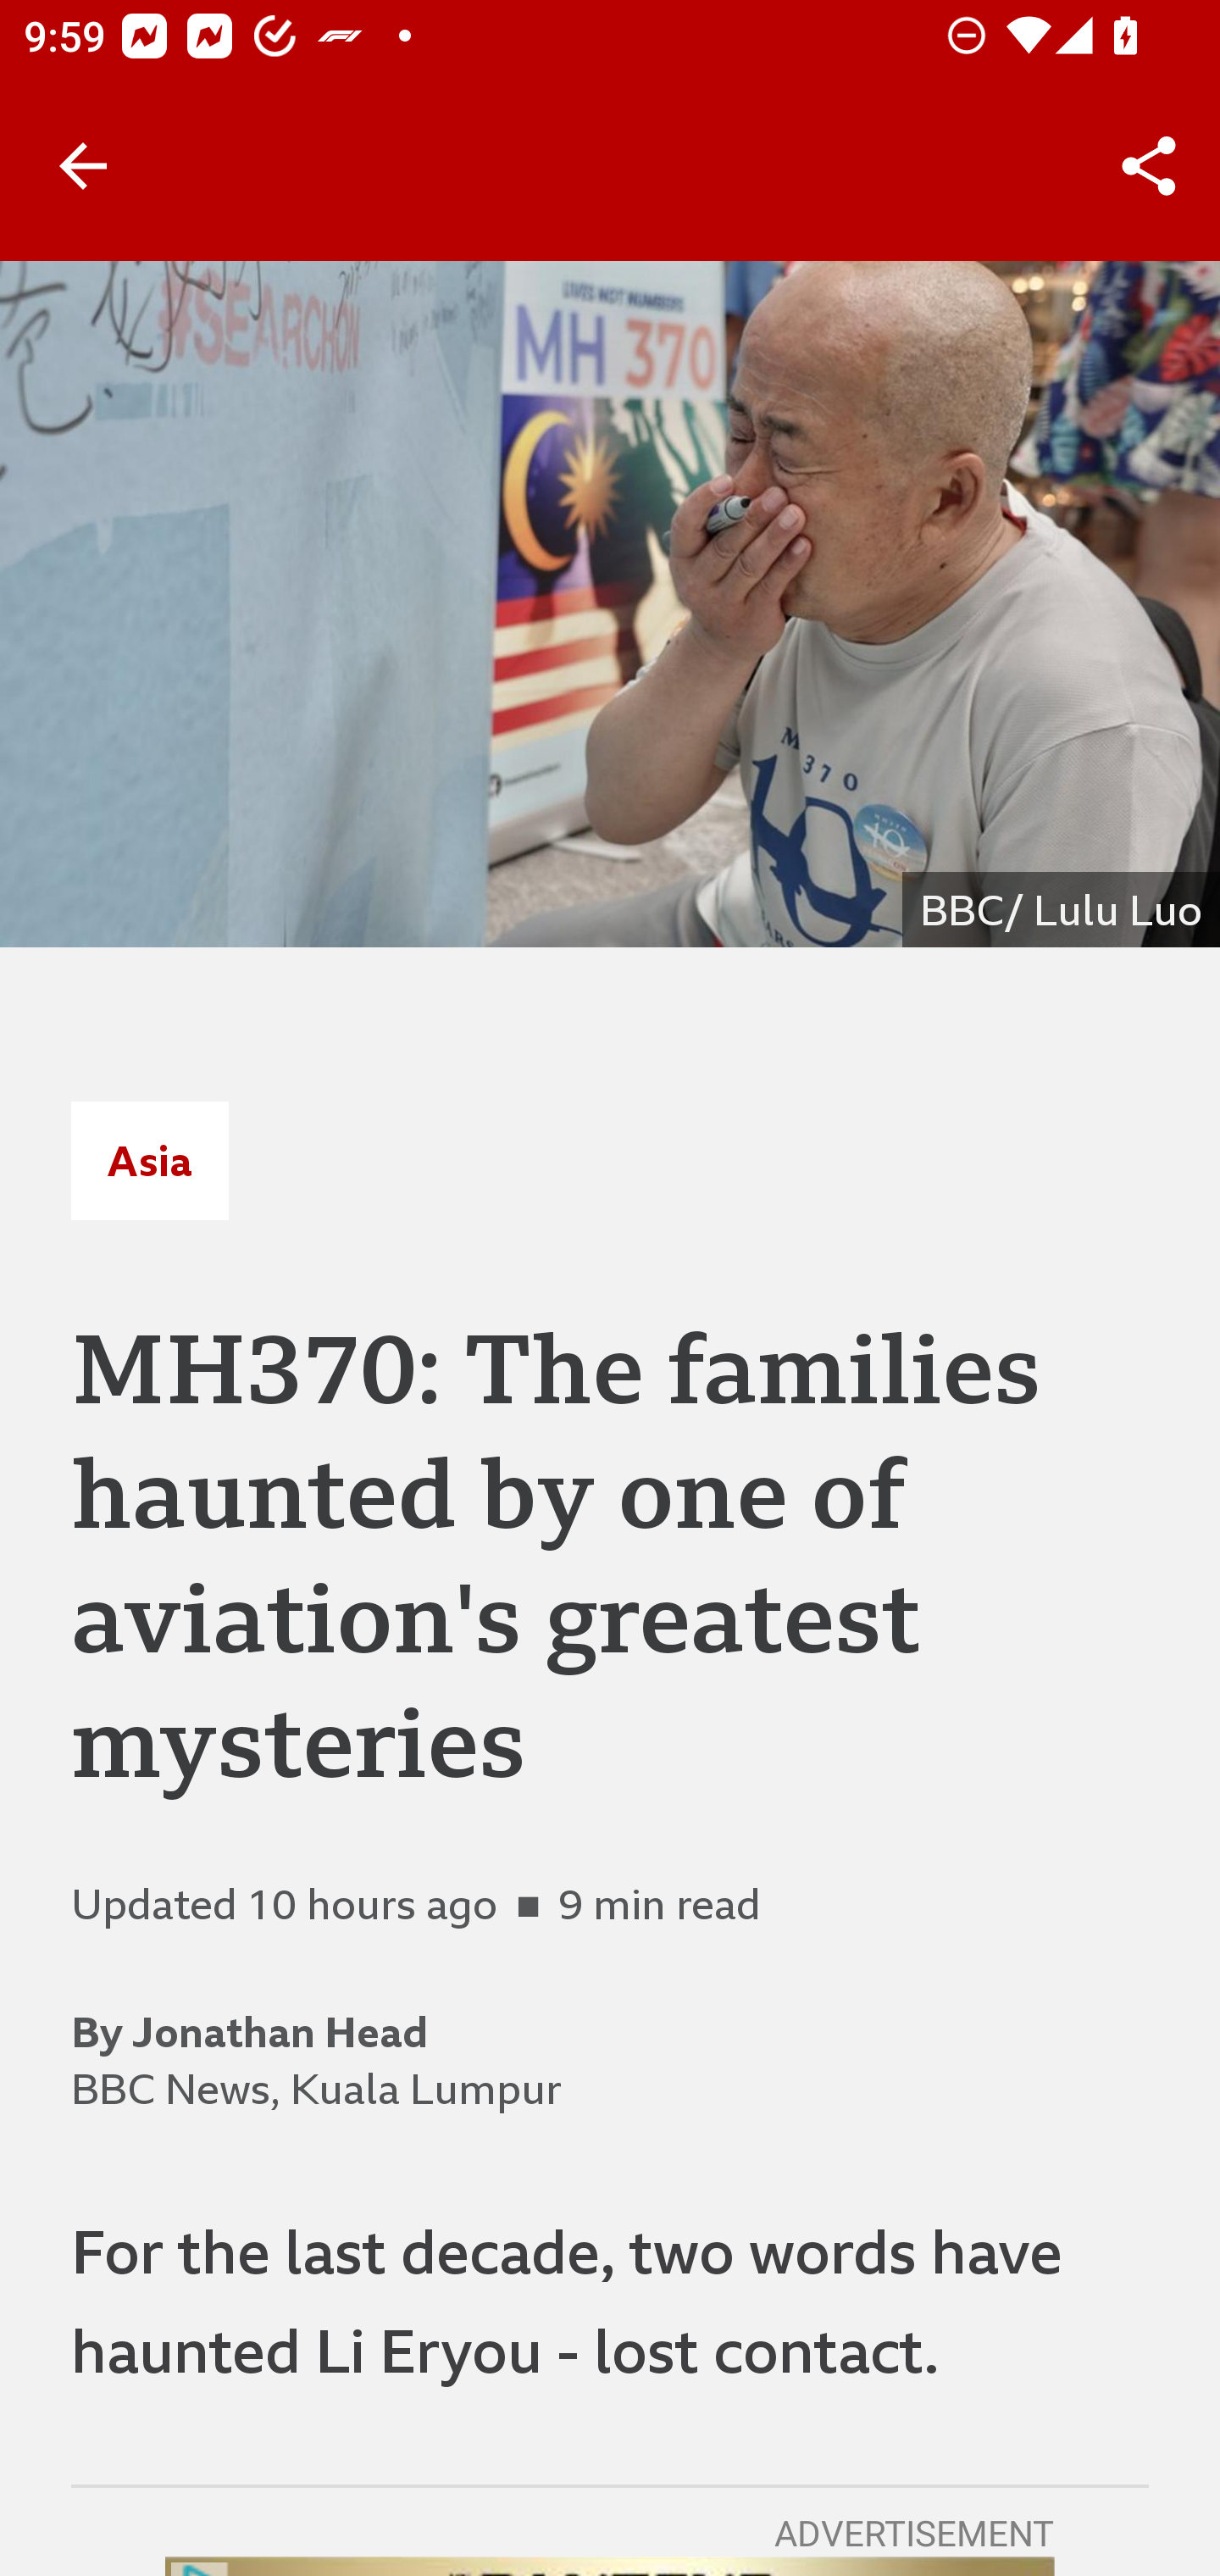 Image resolution: width=1220 pixels, height=2576 pixels. I want to click on Share, so click(1149, 166).